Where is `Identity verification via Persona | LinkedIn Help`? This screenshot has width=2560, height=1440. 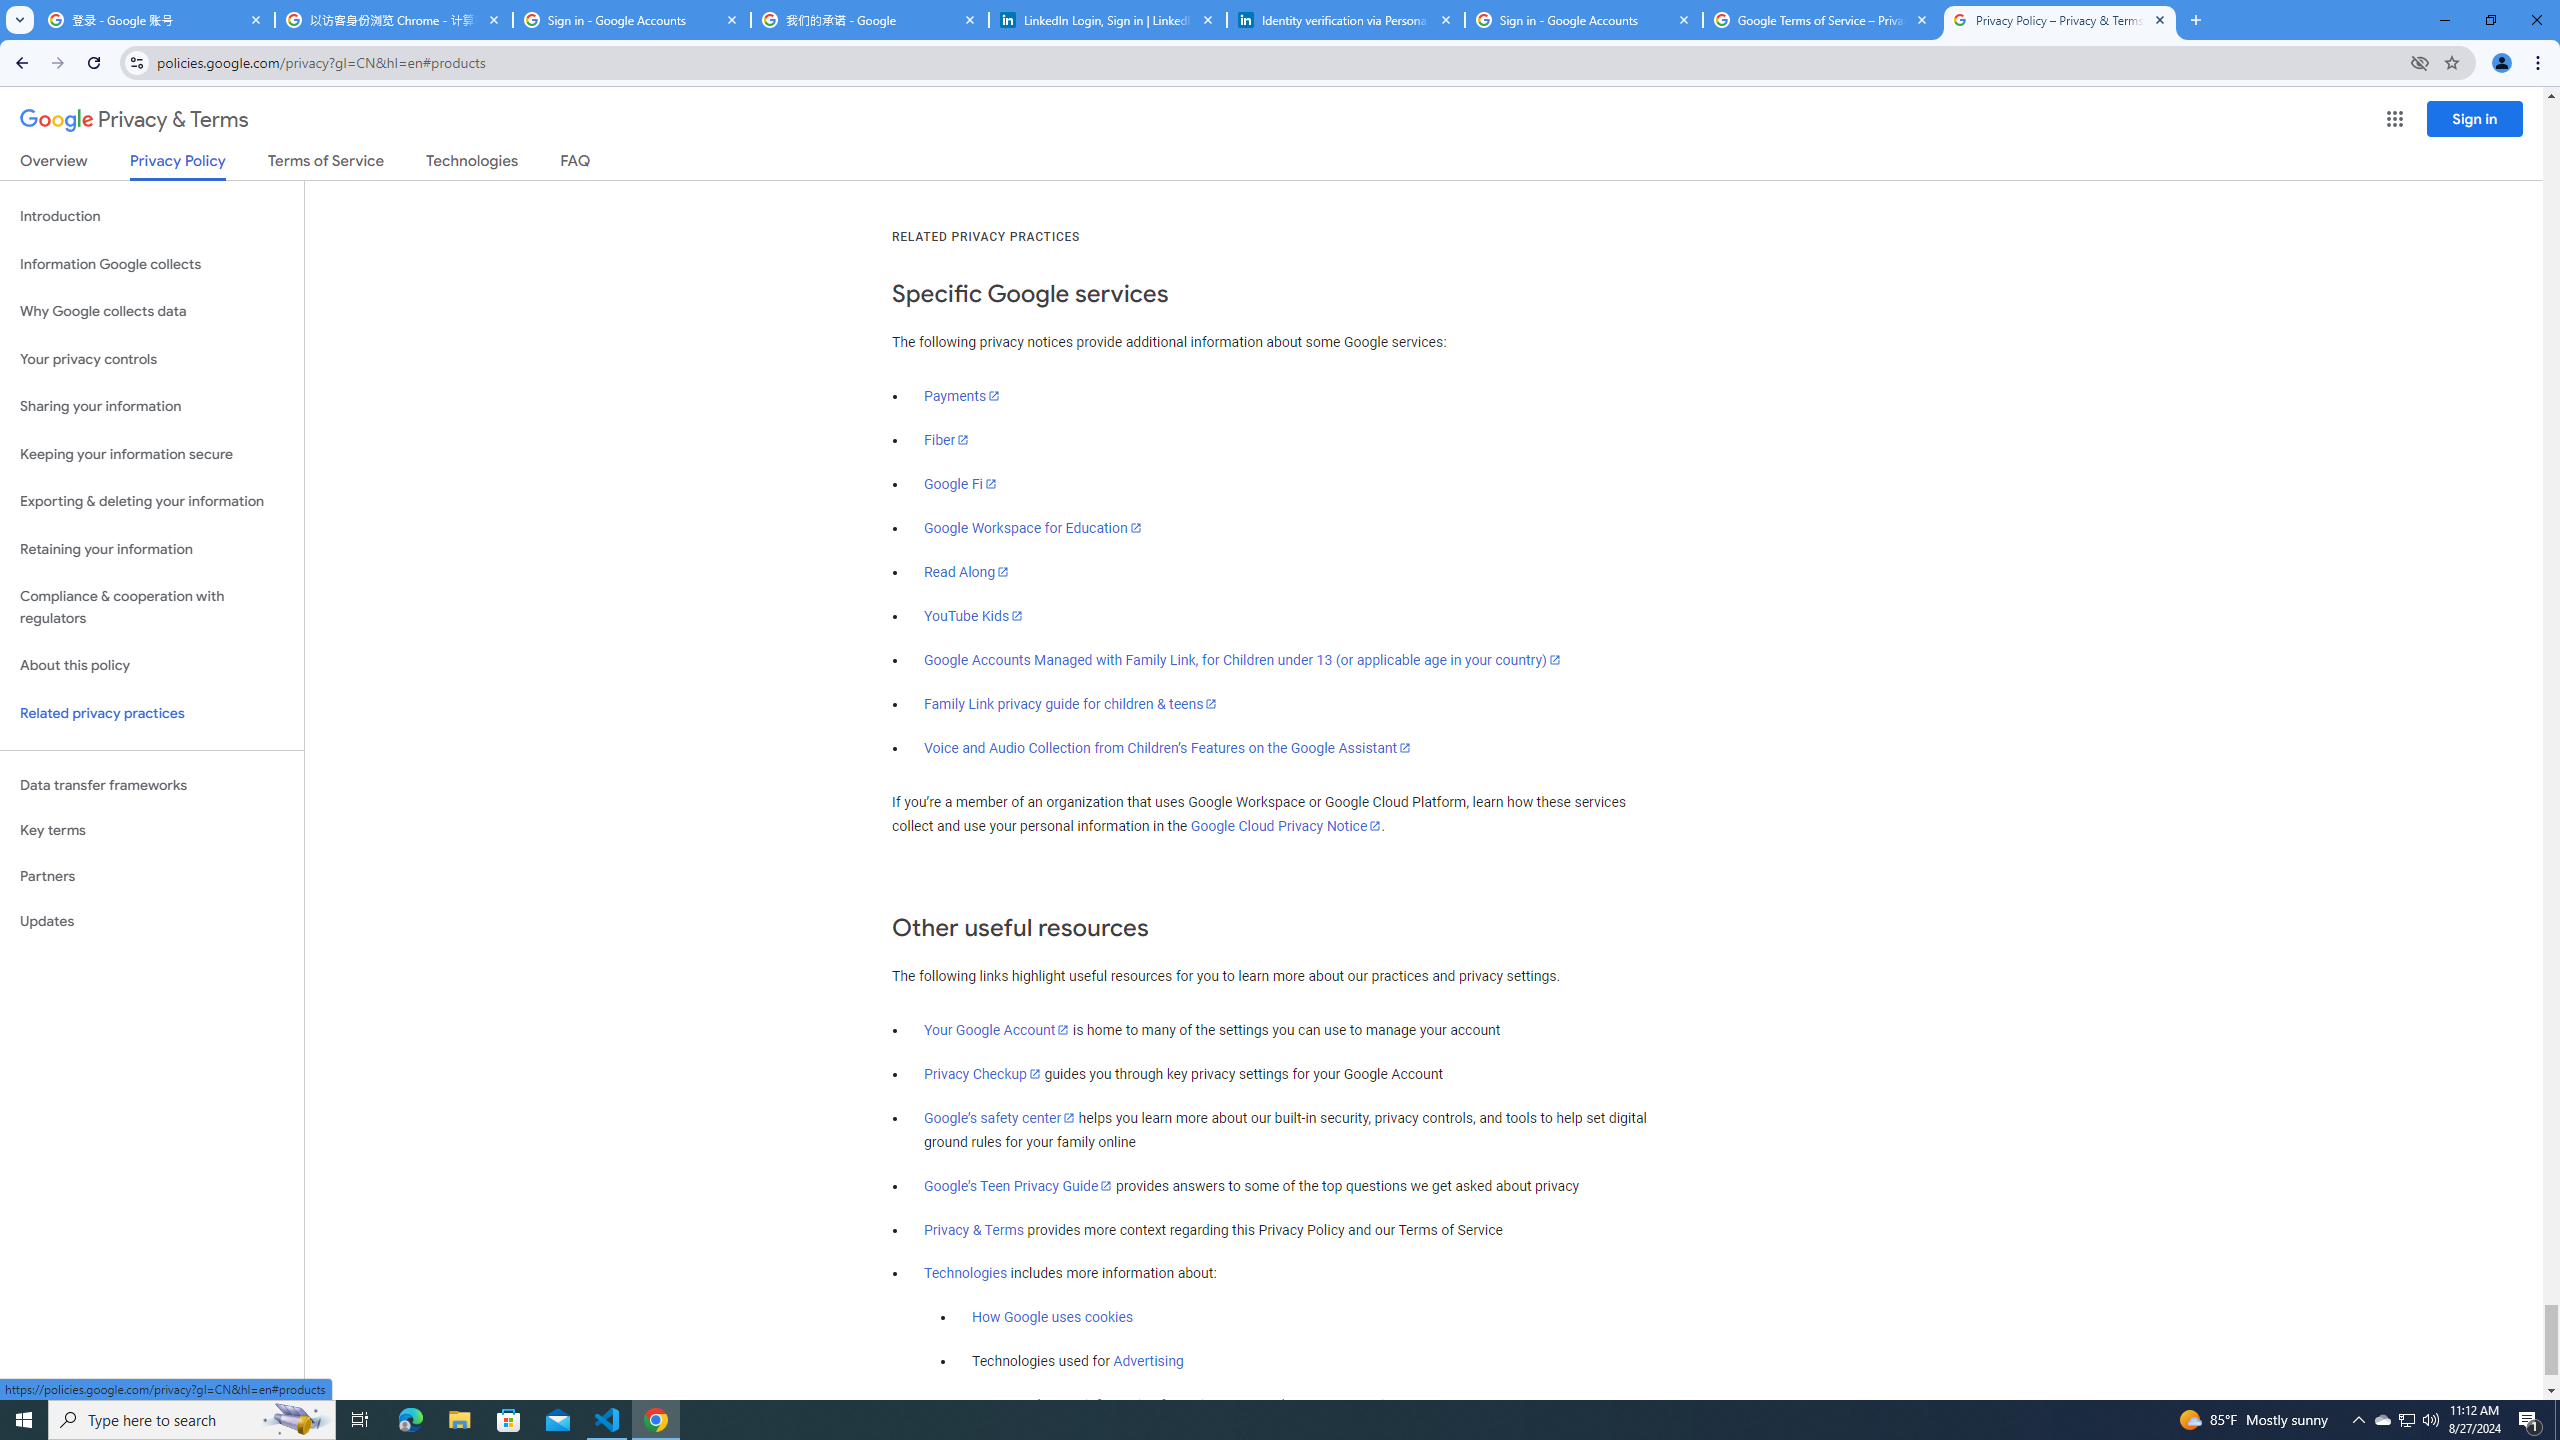 Identity verification via Persona | LinkedIn Help is located at coordinates (1346, 20).